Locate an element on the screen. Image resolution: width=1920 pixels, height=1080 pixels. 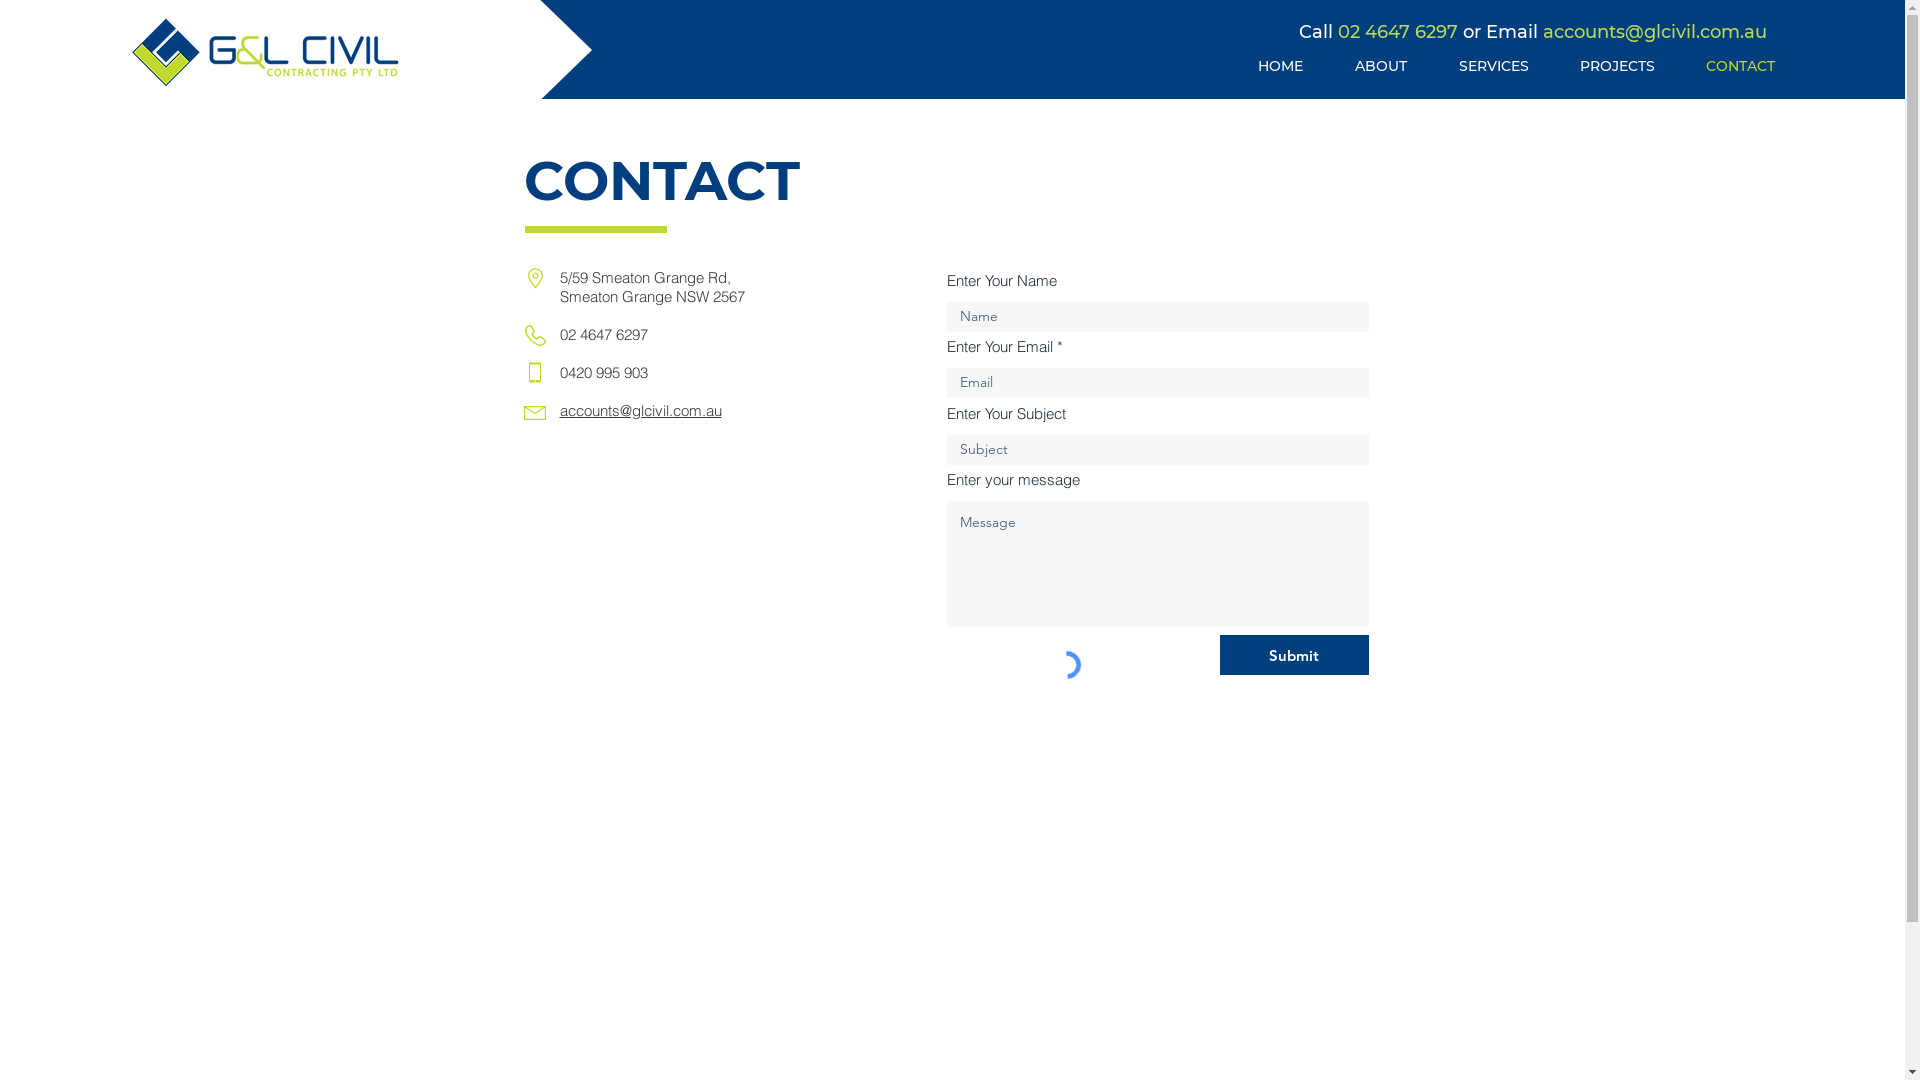
CONTACT is located at coordinates (1740, 66).